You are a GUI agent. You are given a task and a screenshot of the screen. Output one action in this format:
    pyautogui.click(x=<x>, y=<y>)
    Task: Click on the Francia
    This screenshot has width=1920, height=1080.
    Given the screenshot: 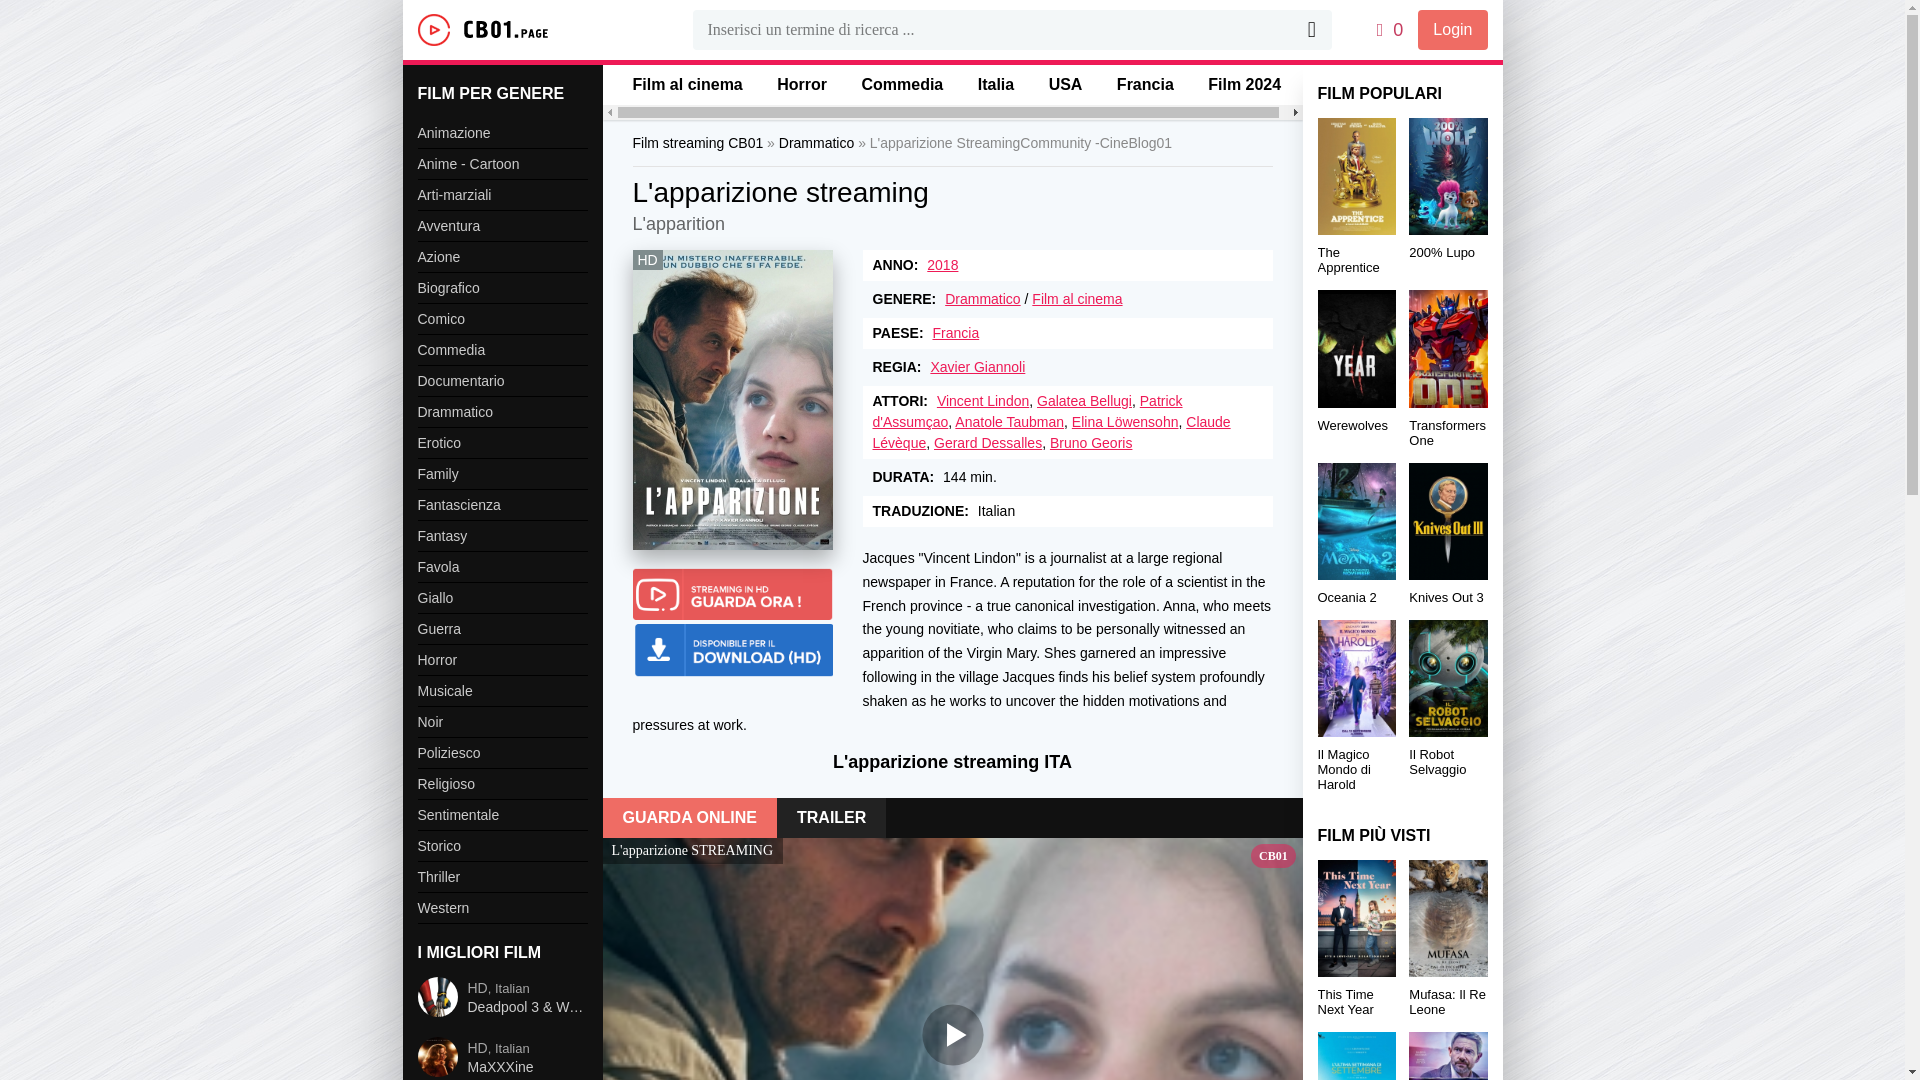 What is the action you would take?
    pyautogui.click(x=1145, y=84)
    